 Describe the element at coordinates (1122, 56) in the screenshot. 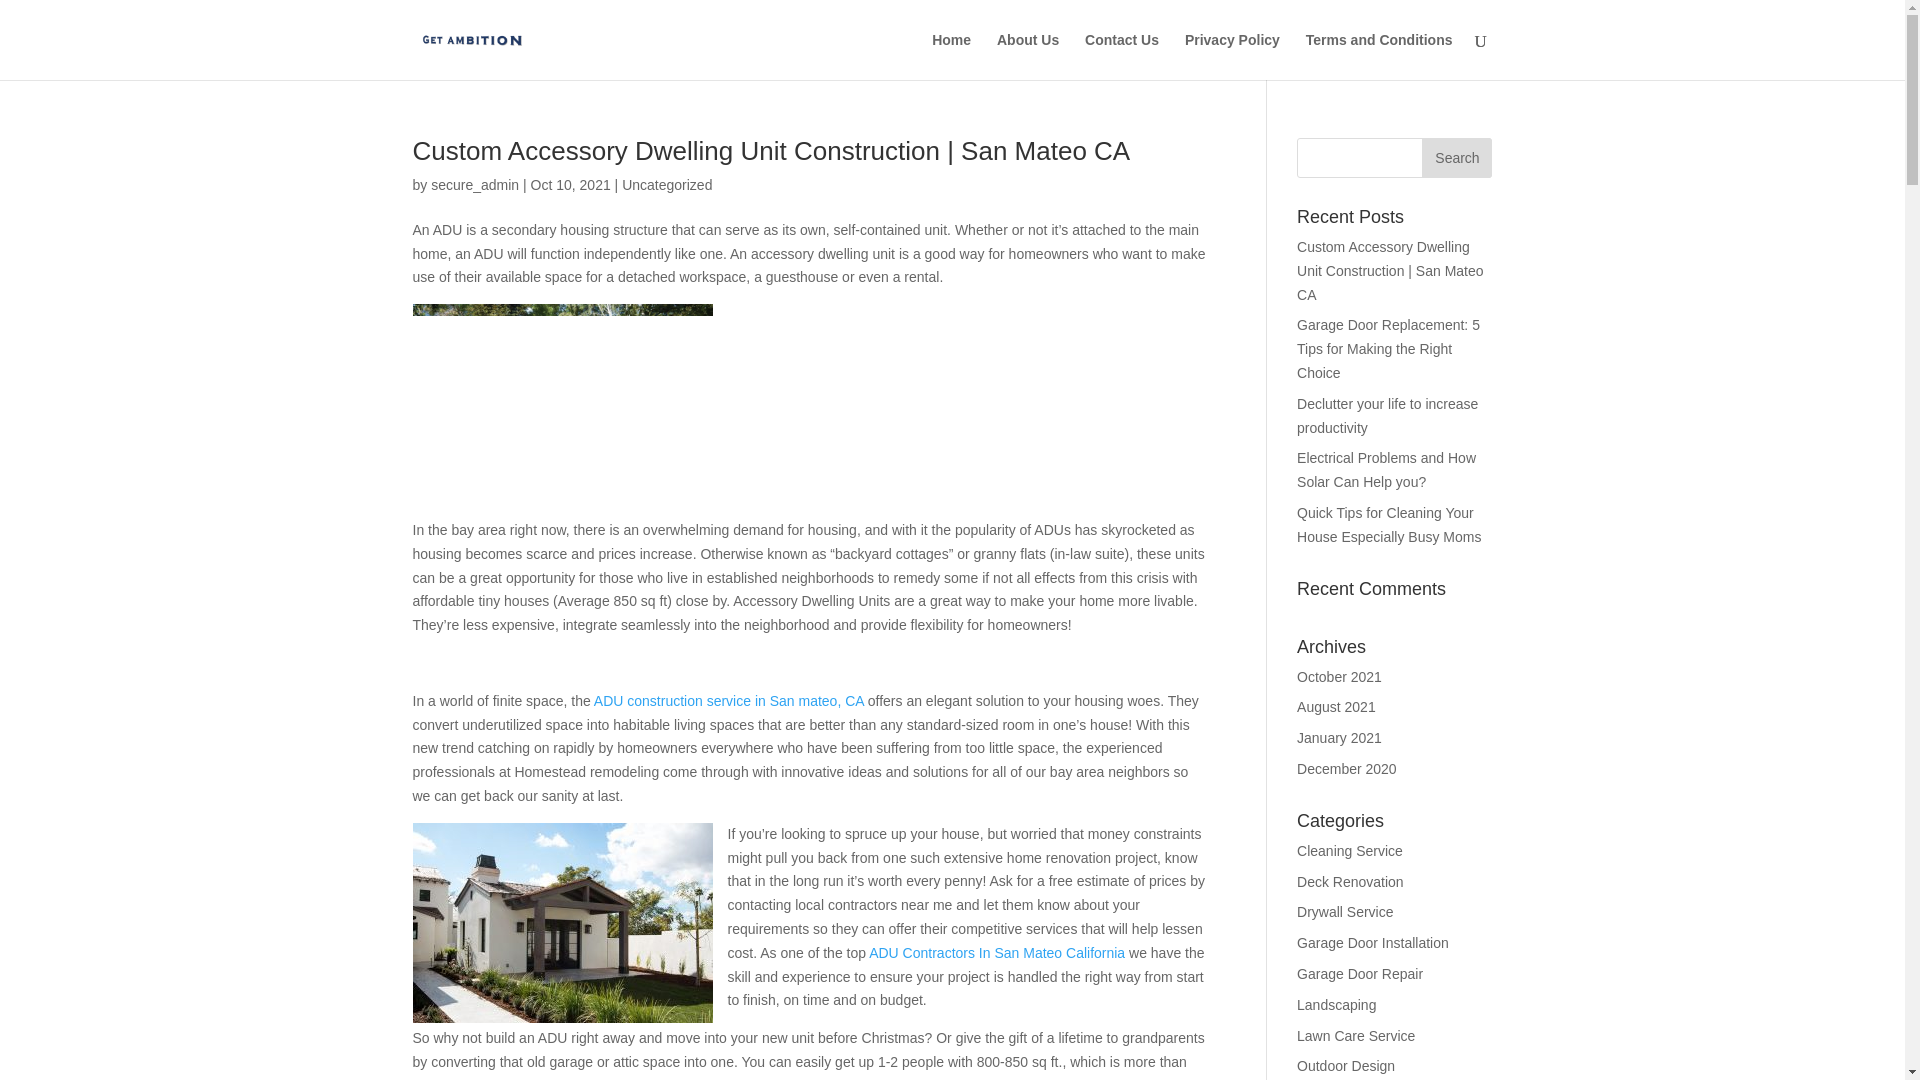

I see `Contact Us` at that location.